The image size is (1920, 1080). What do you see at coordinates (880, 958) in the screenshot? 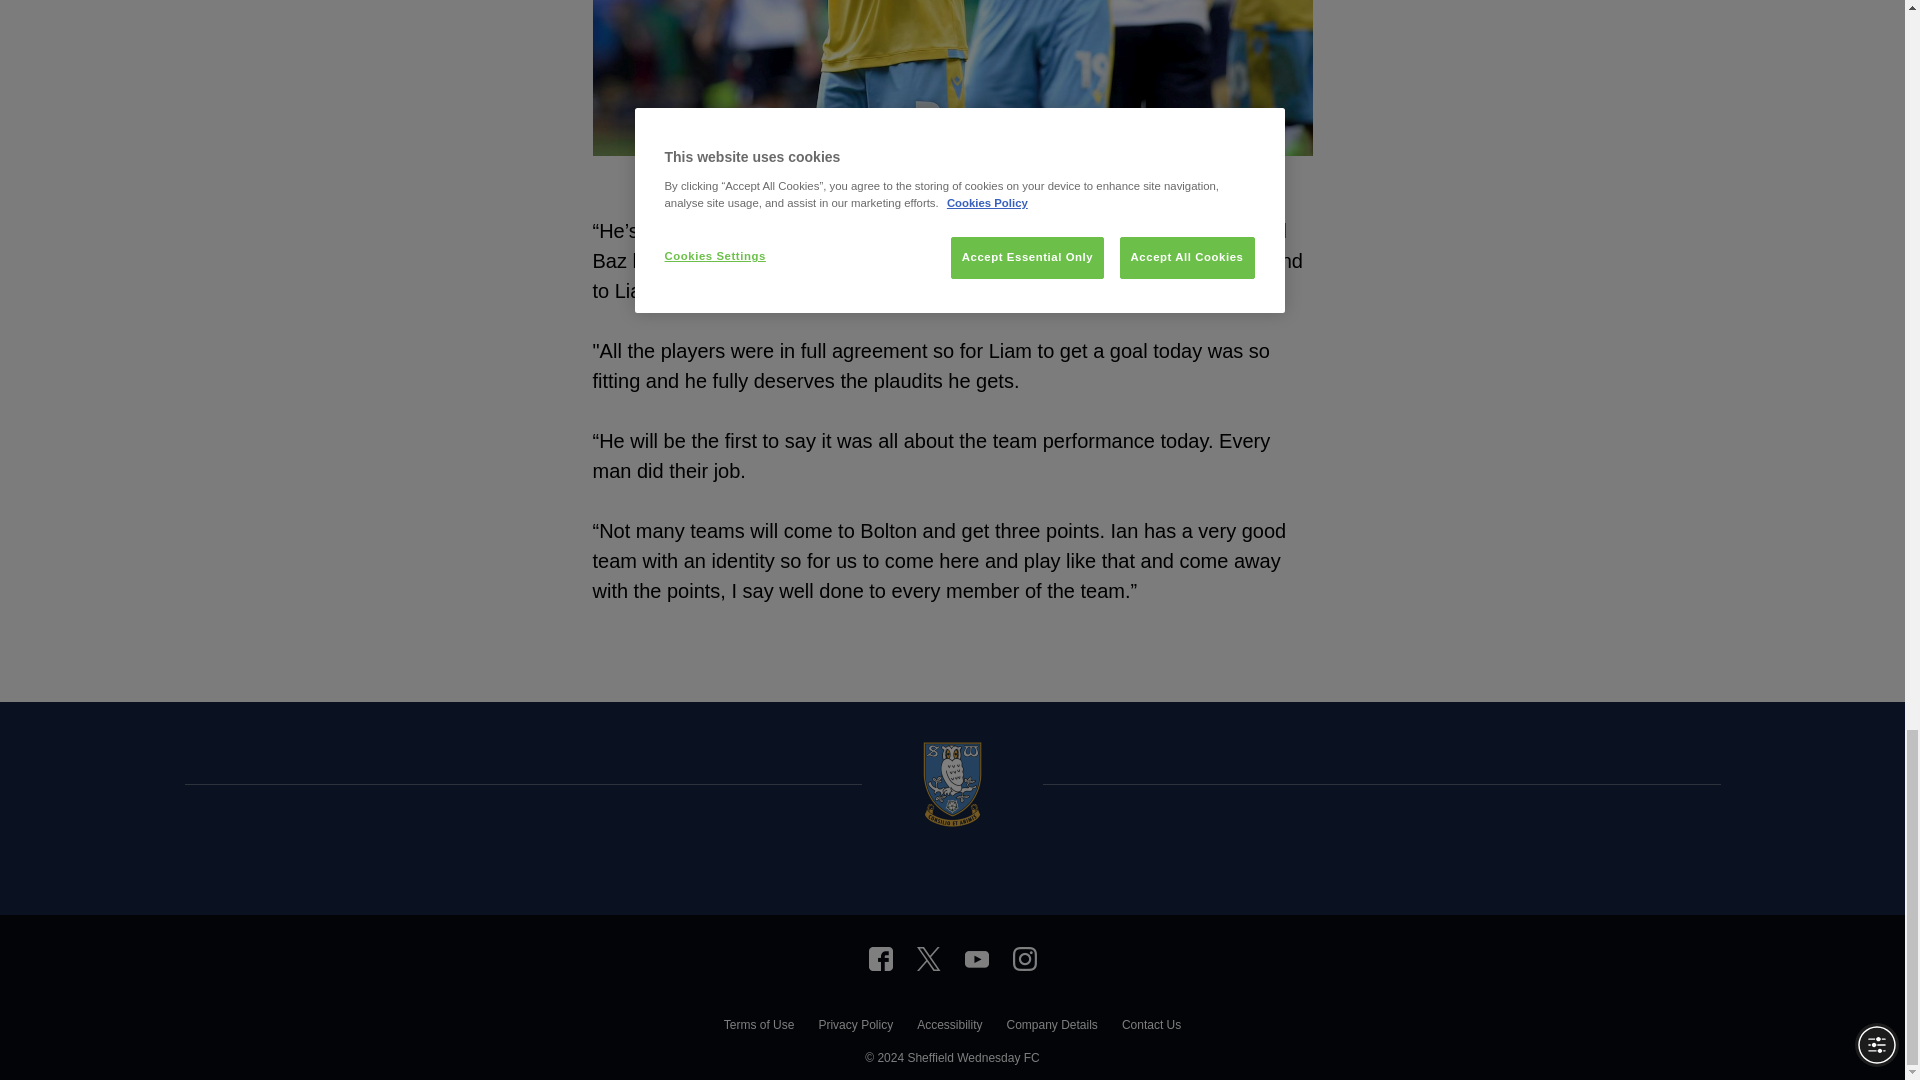
I see `sheffieldwednesday` at bounding box center [880, 958].